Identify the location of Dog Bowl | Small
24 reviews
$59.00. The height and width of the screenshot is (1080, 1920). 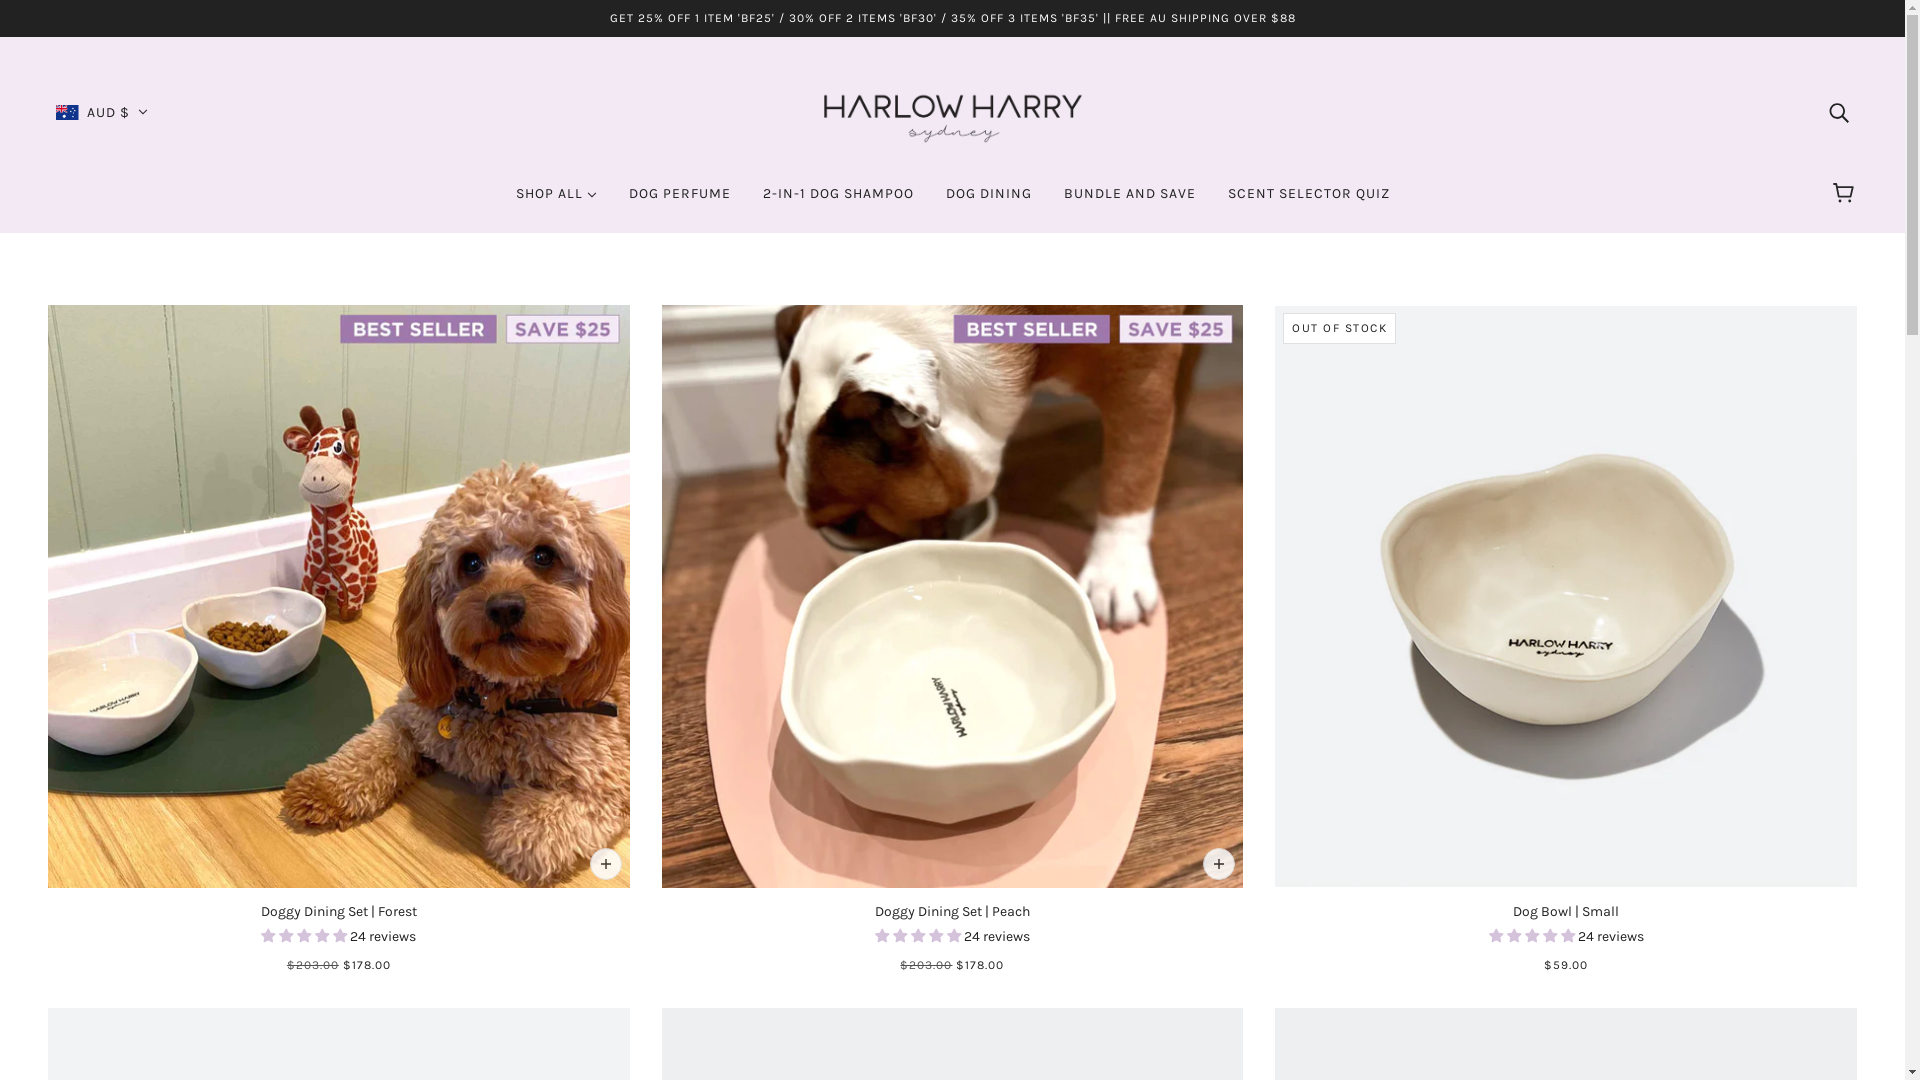
(1566, 640).